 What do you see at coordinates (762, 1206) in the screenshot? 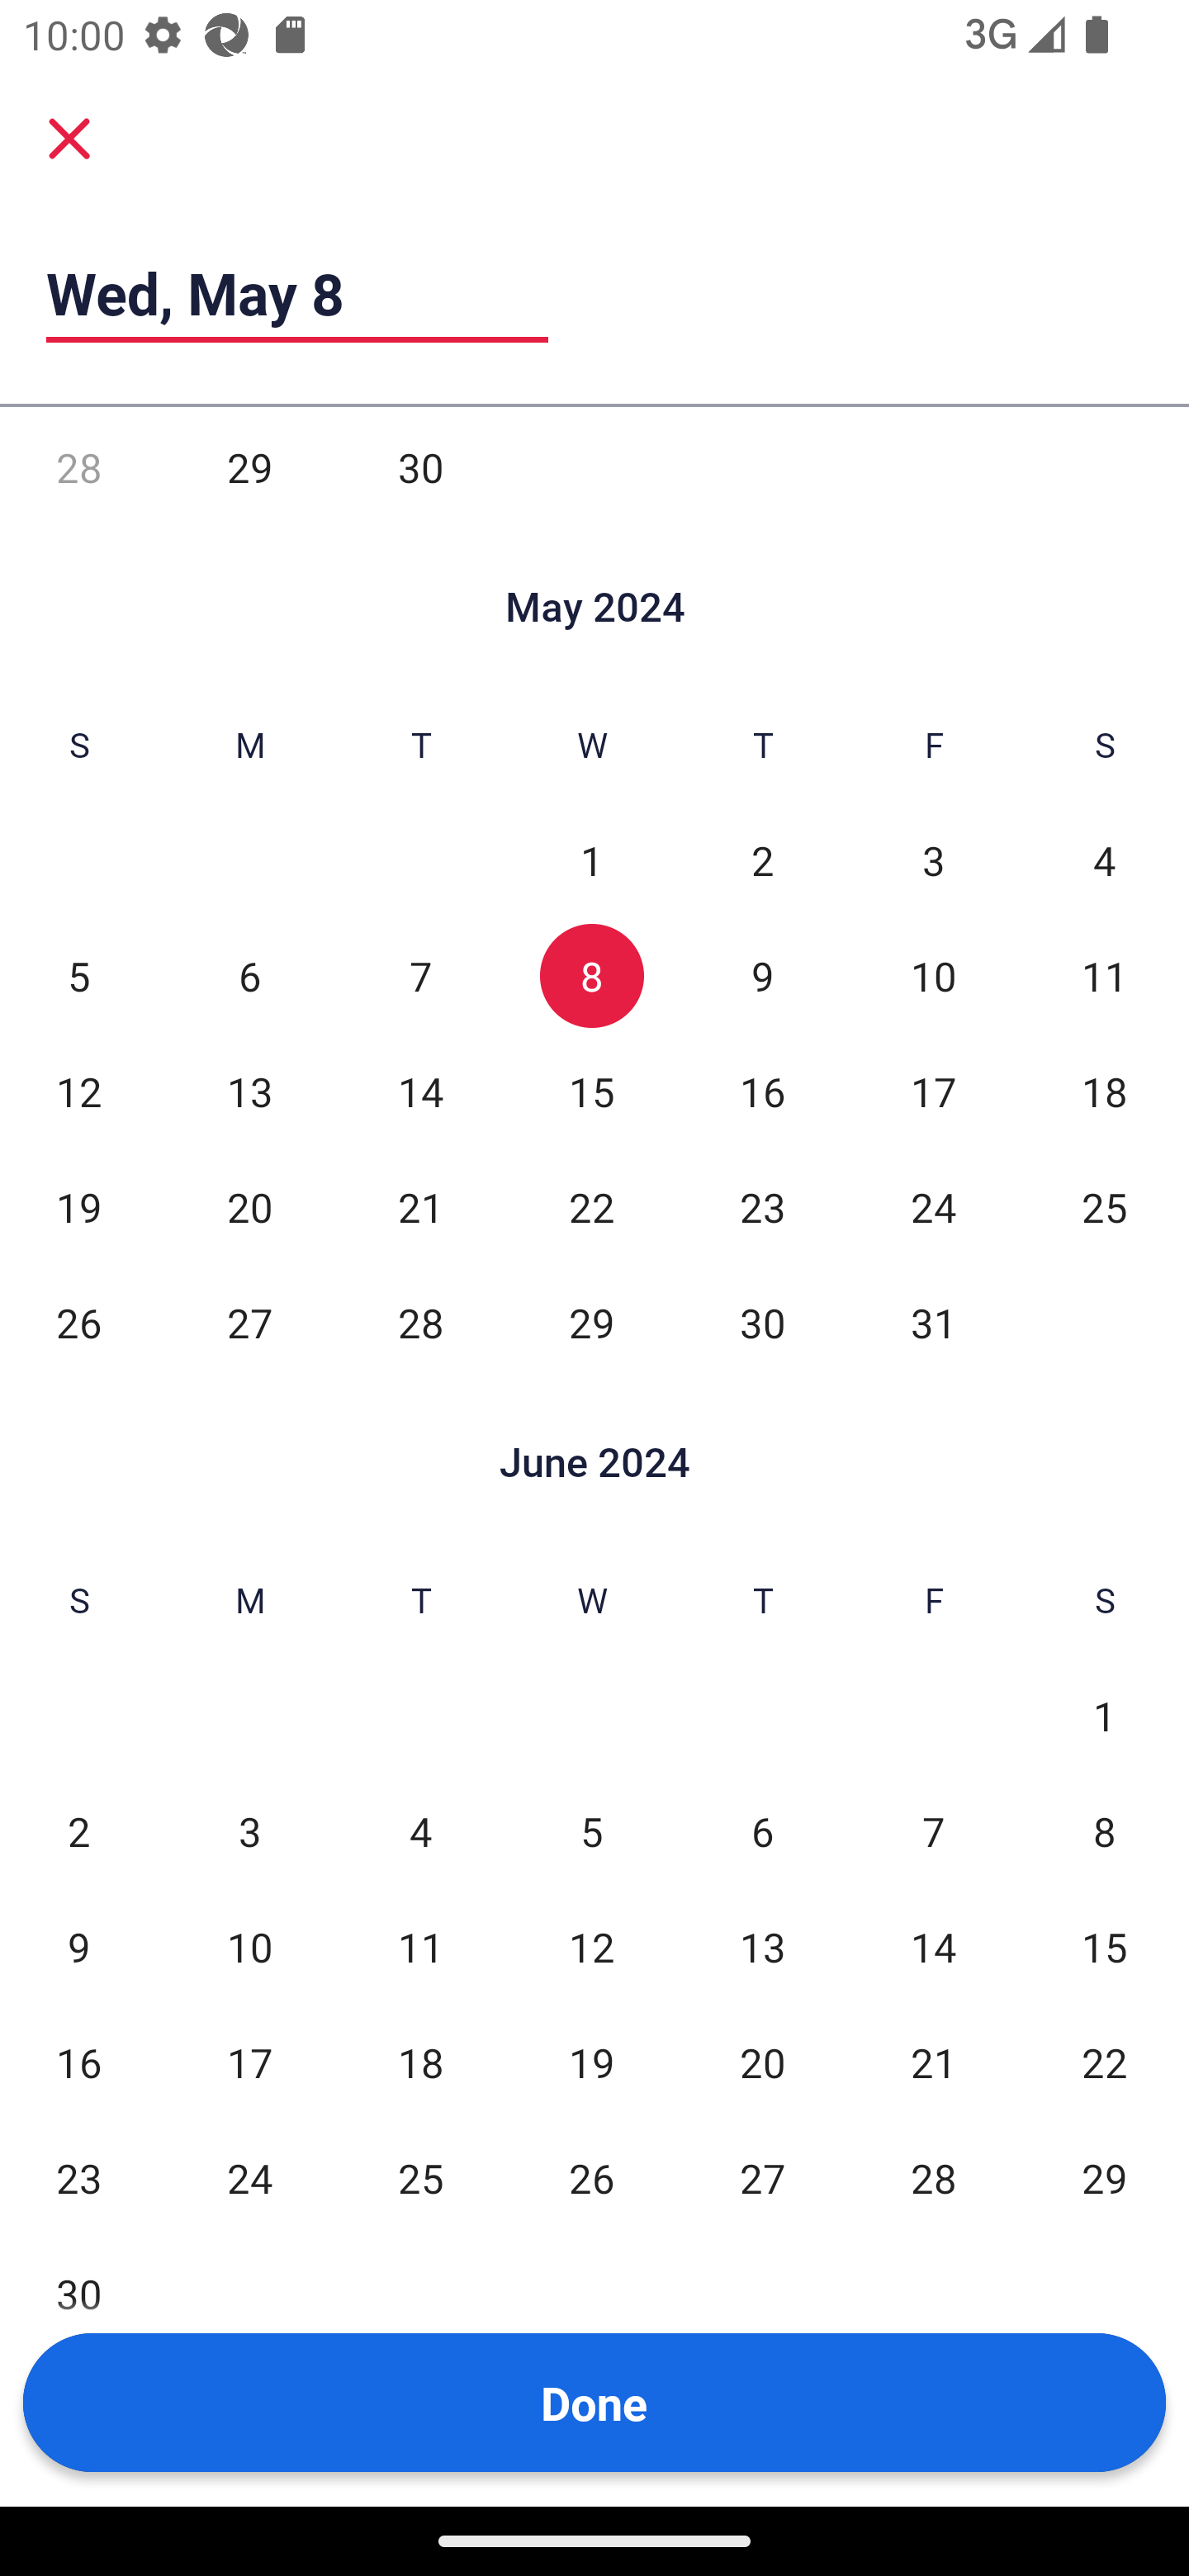
I see `23 Thu, May 23, Not Selected` at bounding box center [762, 1206].